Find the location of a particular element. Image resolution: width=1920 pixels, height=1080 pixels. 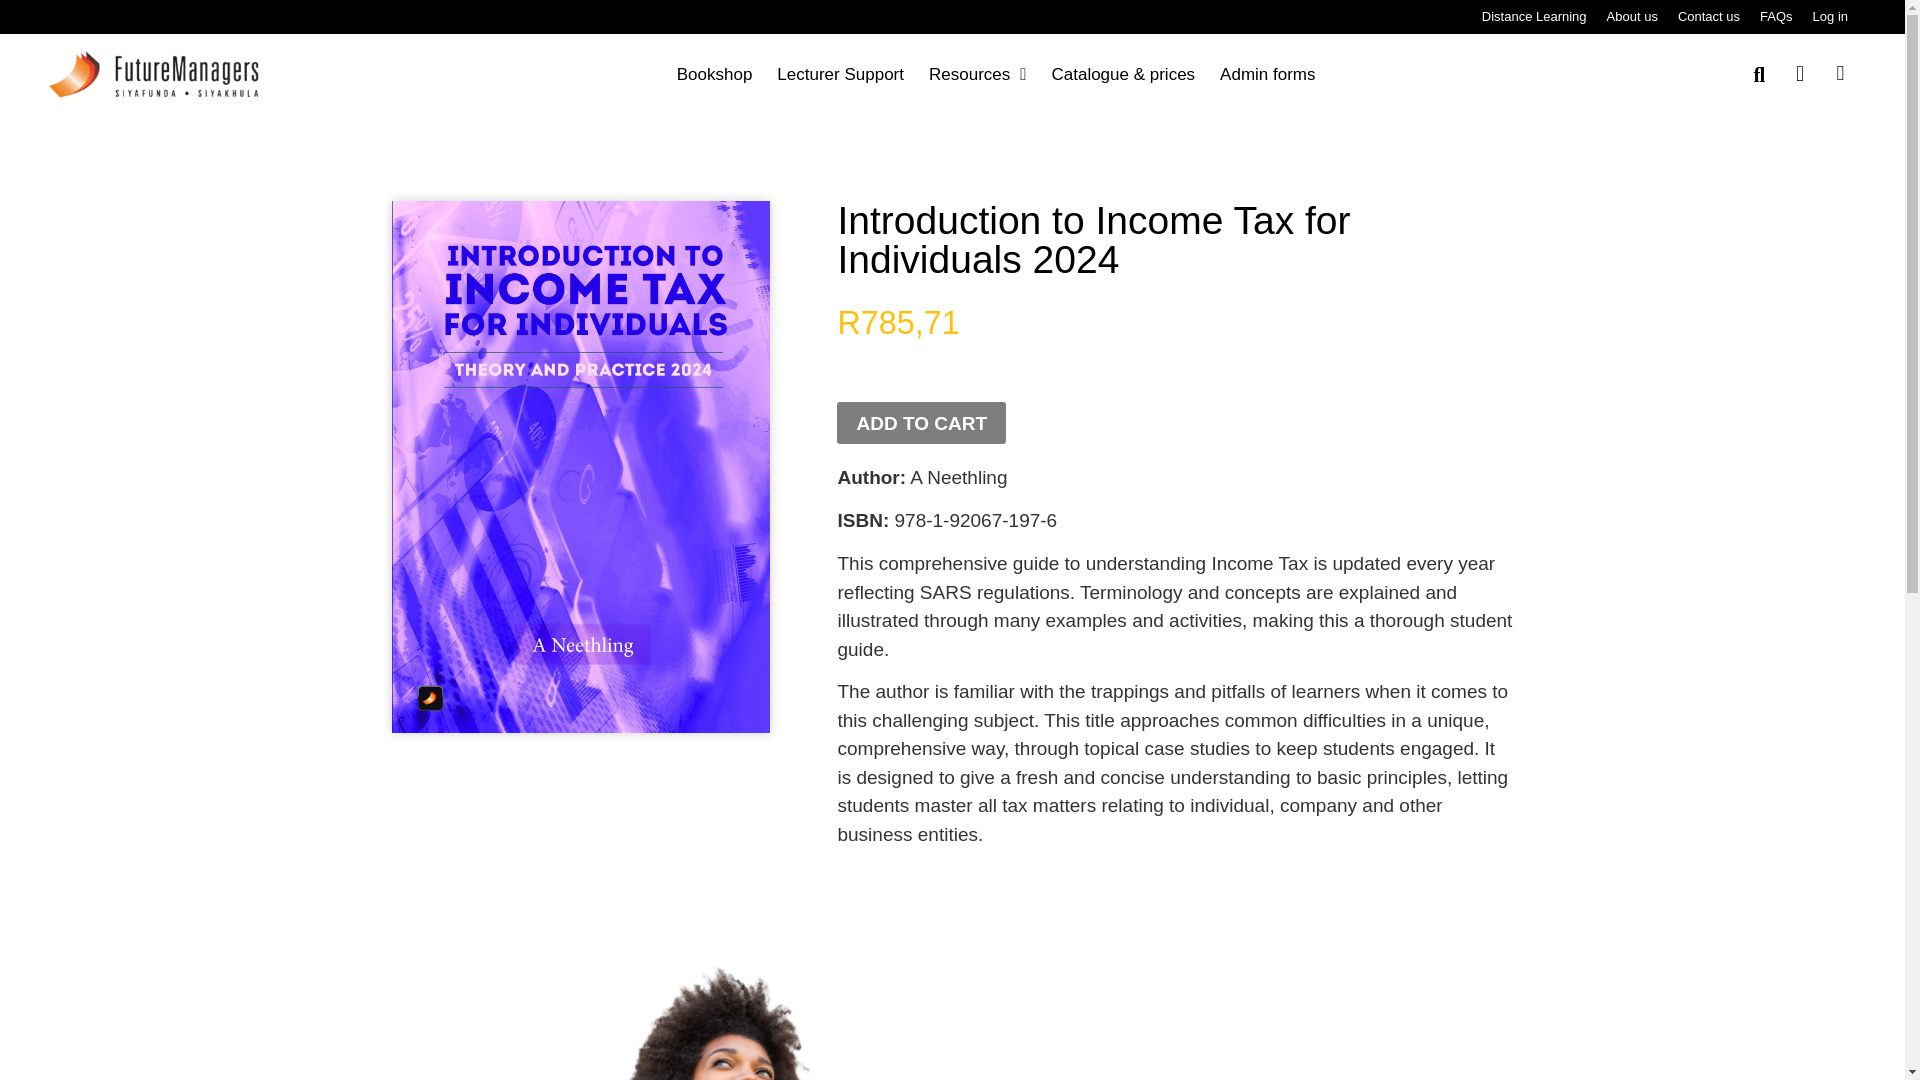

Distance Learning is located at coordinates (1534, 16).